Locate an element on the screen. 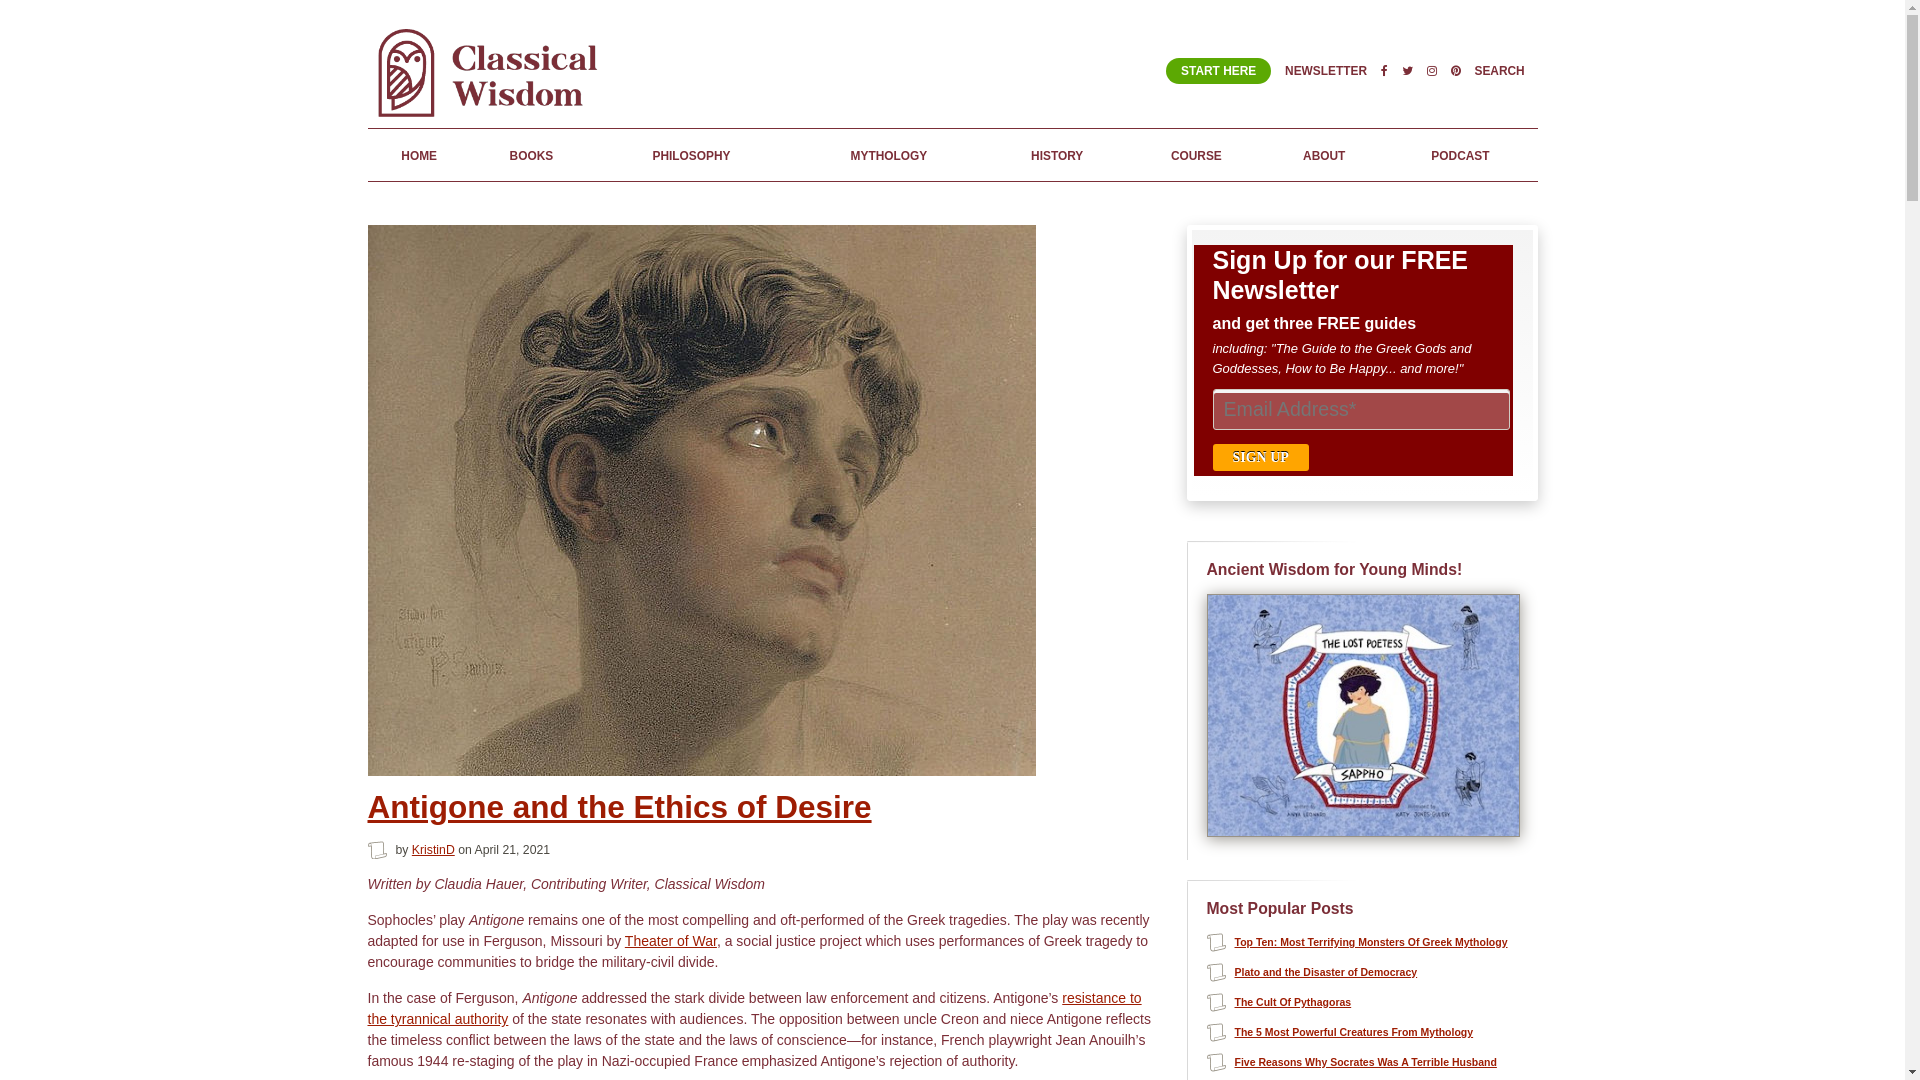 This screenshot has width=1920, height=1080. MYTHOLOGY is located at coordinates (888, 154).